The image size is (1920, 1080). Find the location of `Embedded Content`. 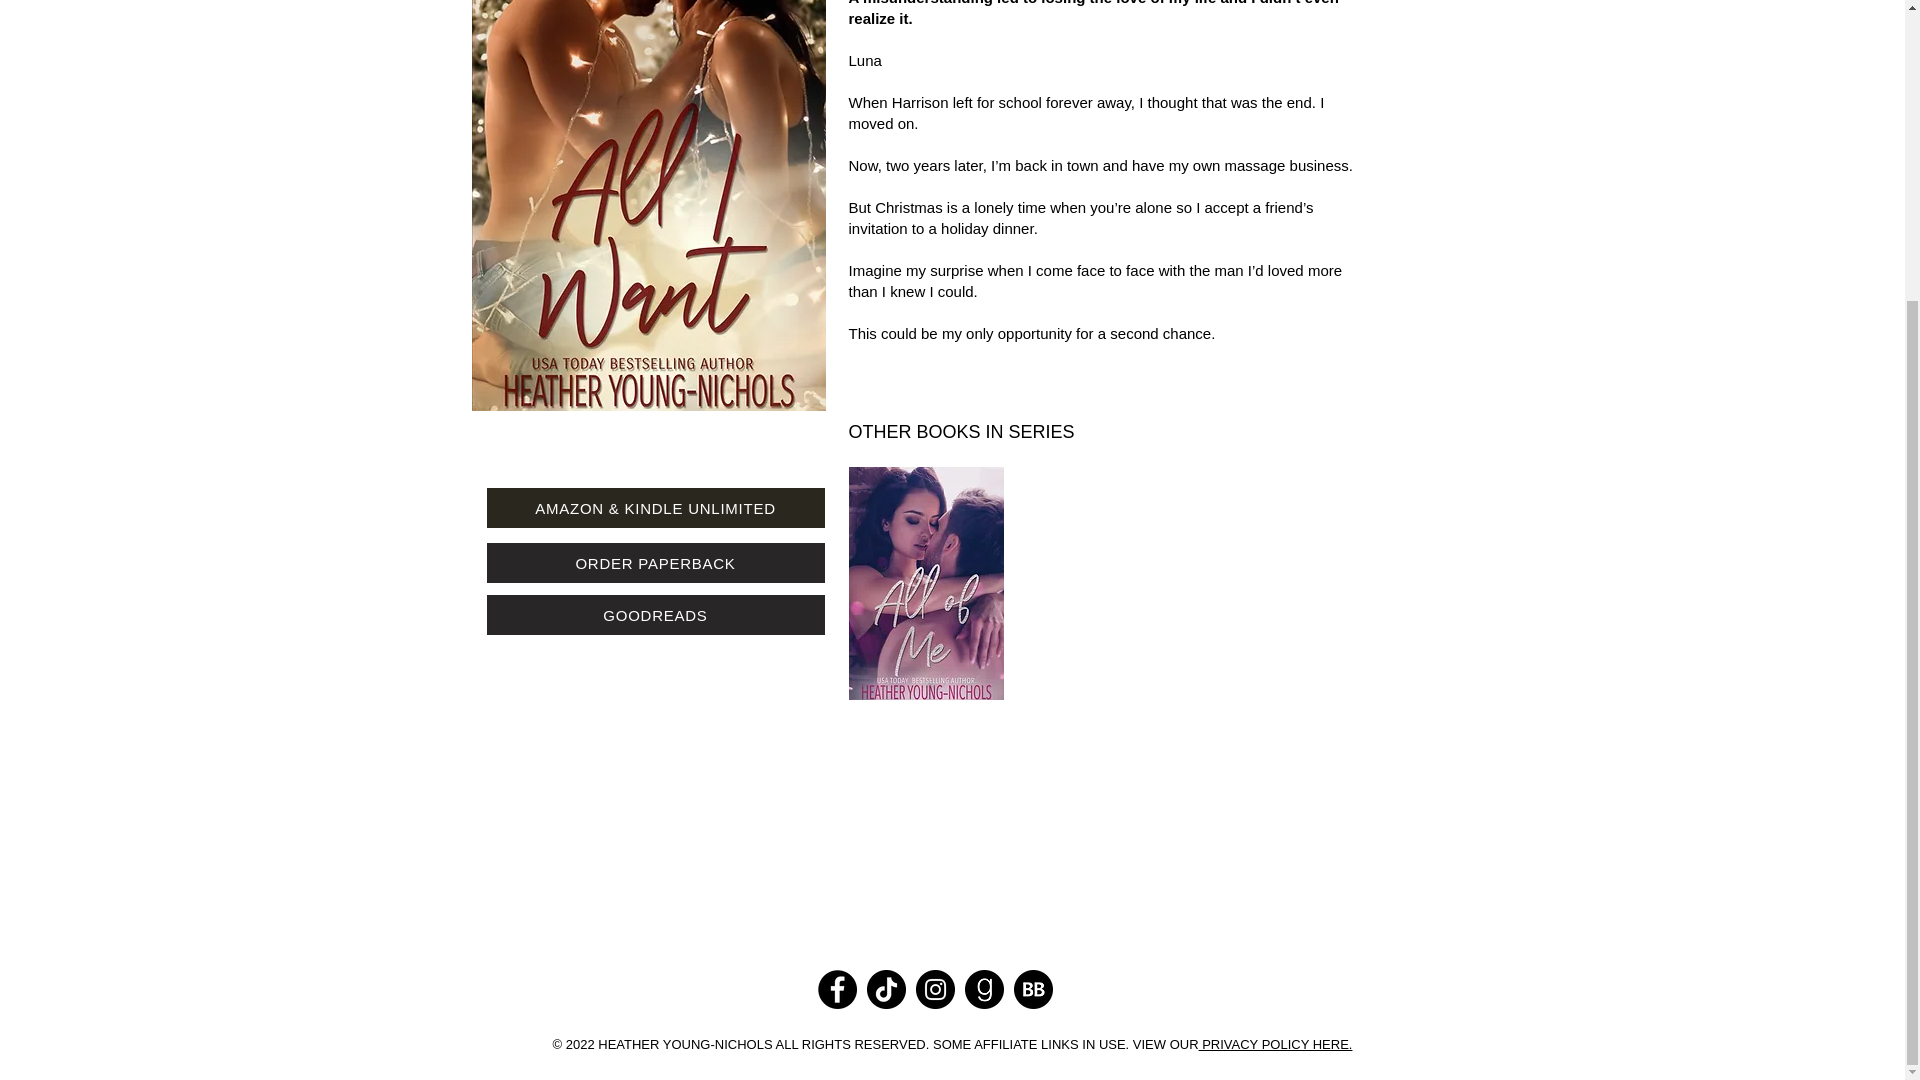

Embedded Content is located at coordinates (951, 846).